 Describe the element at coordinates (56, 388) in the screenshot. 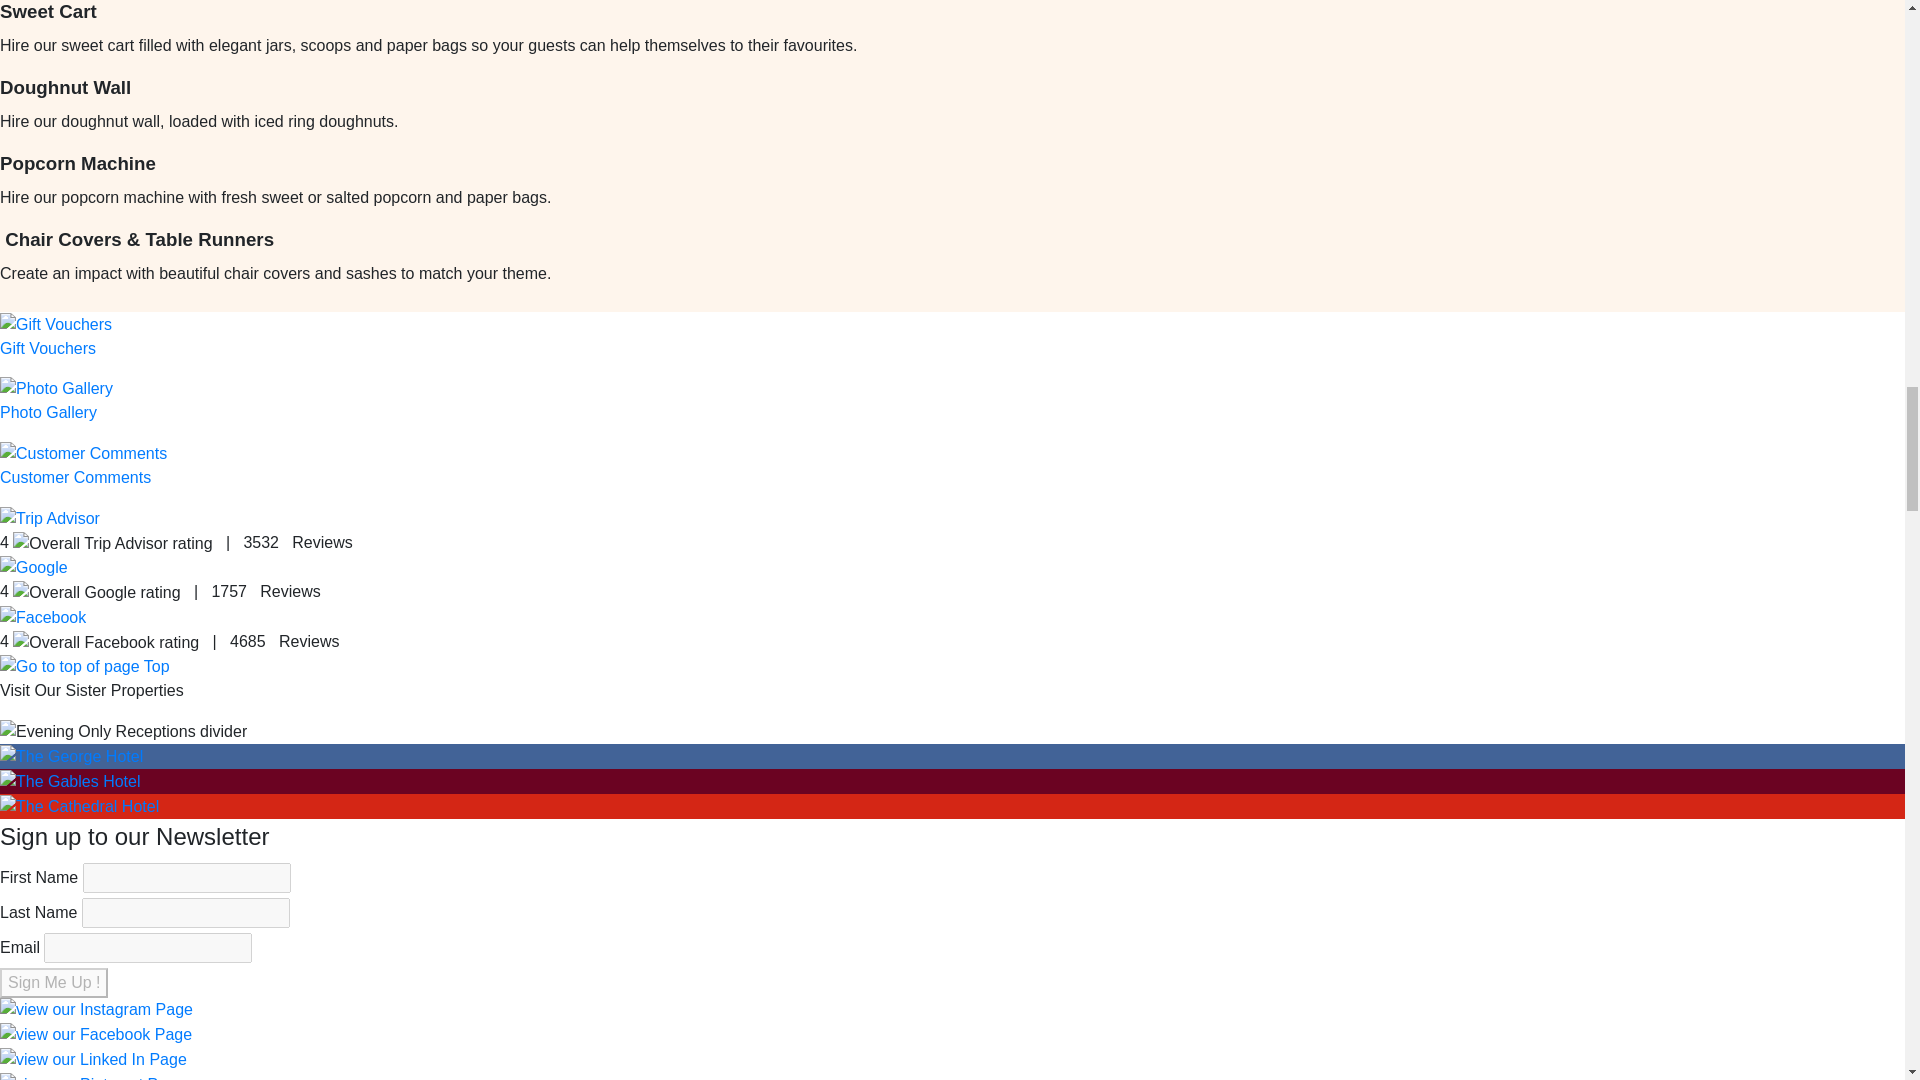

I see `Photo Gallery` at that location.